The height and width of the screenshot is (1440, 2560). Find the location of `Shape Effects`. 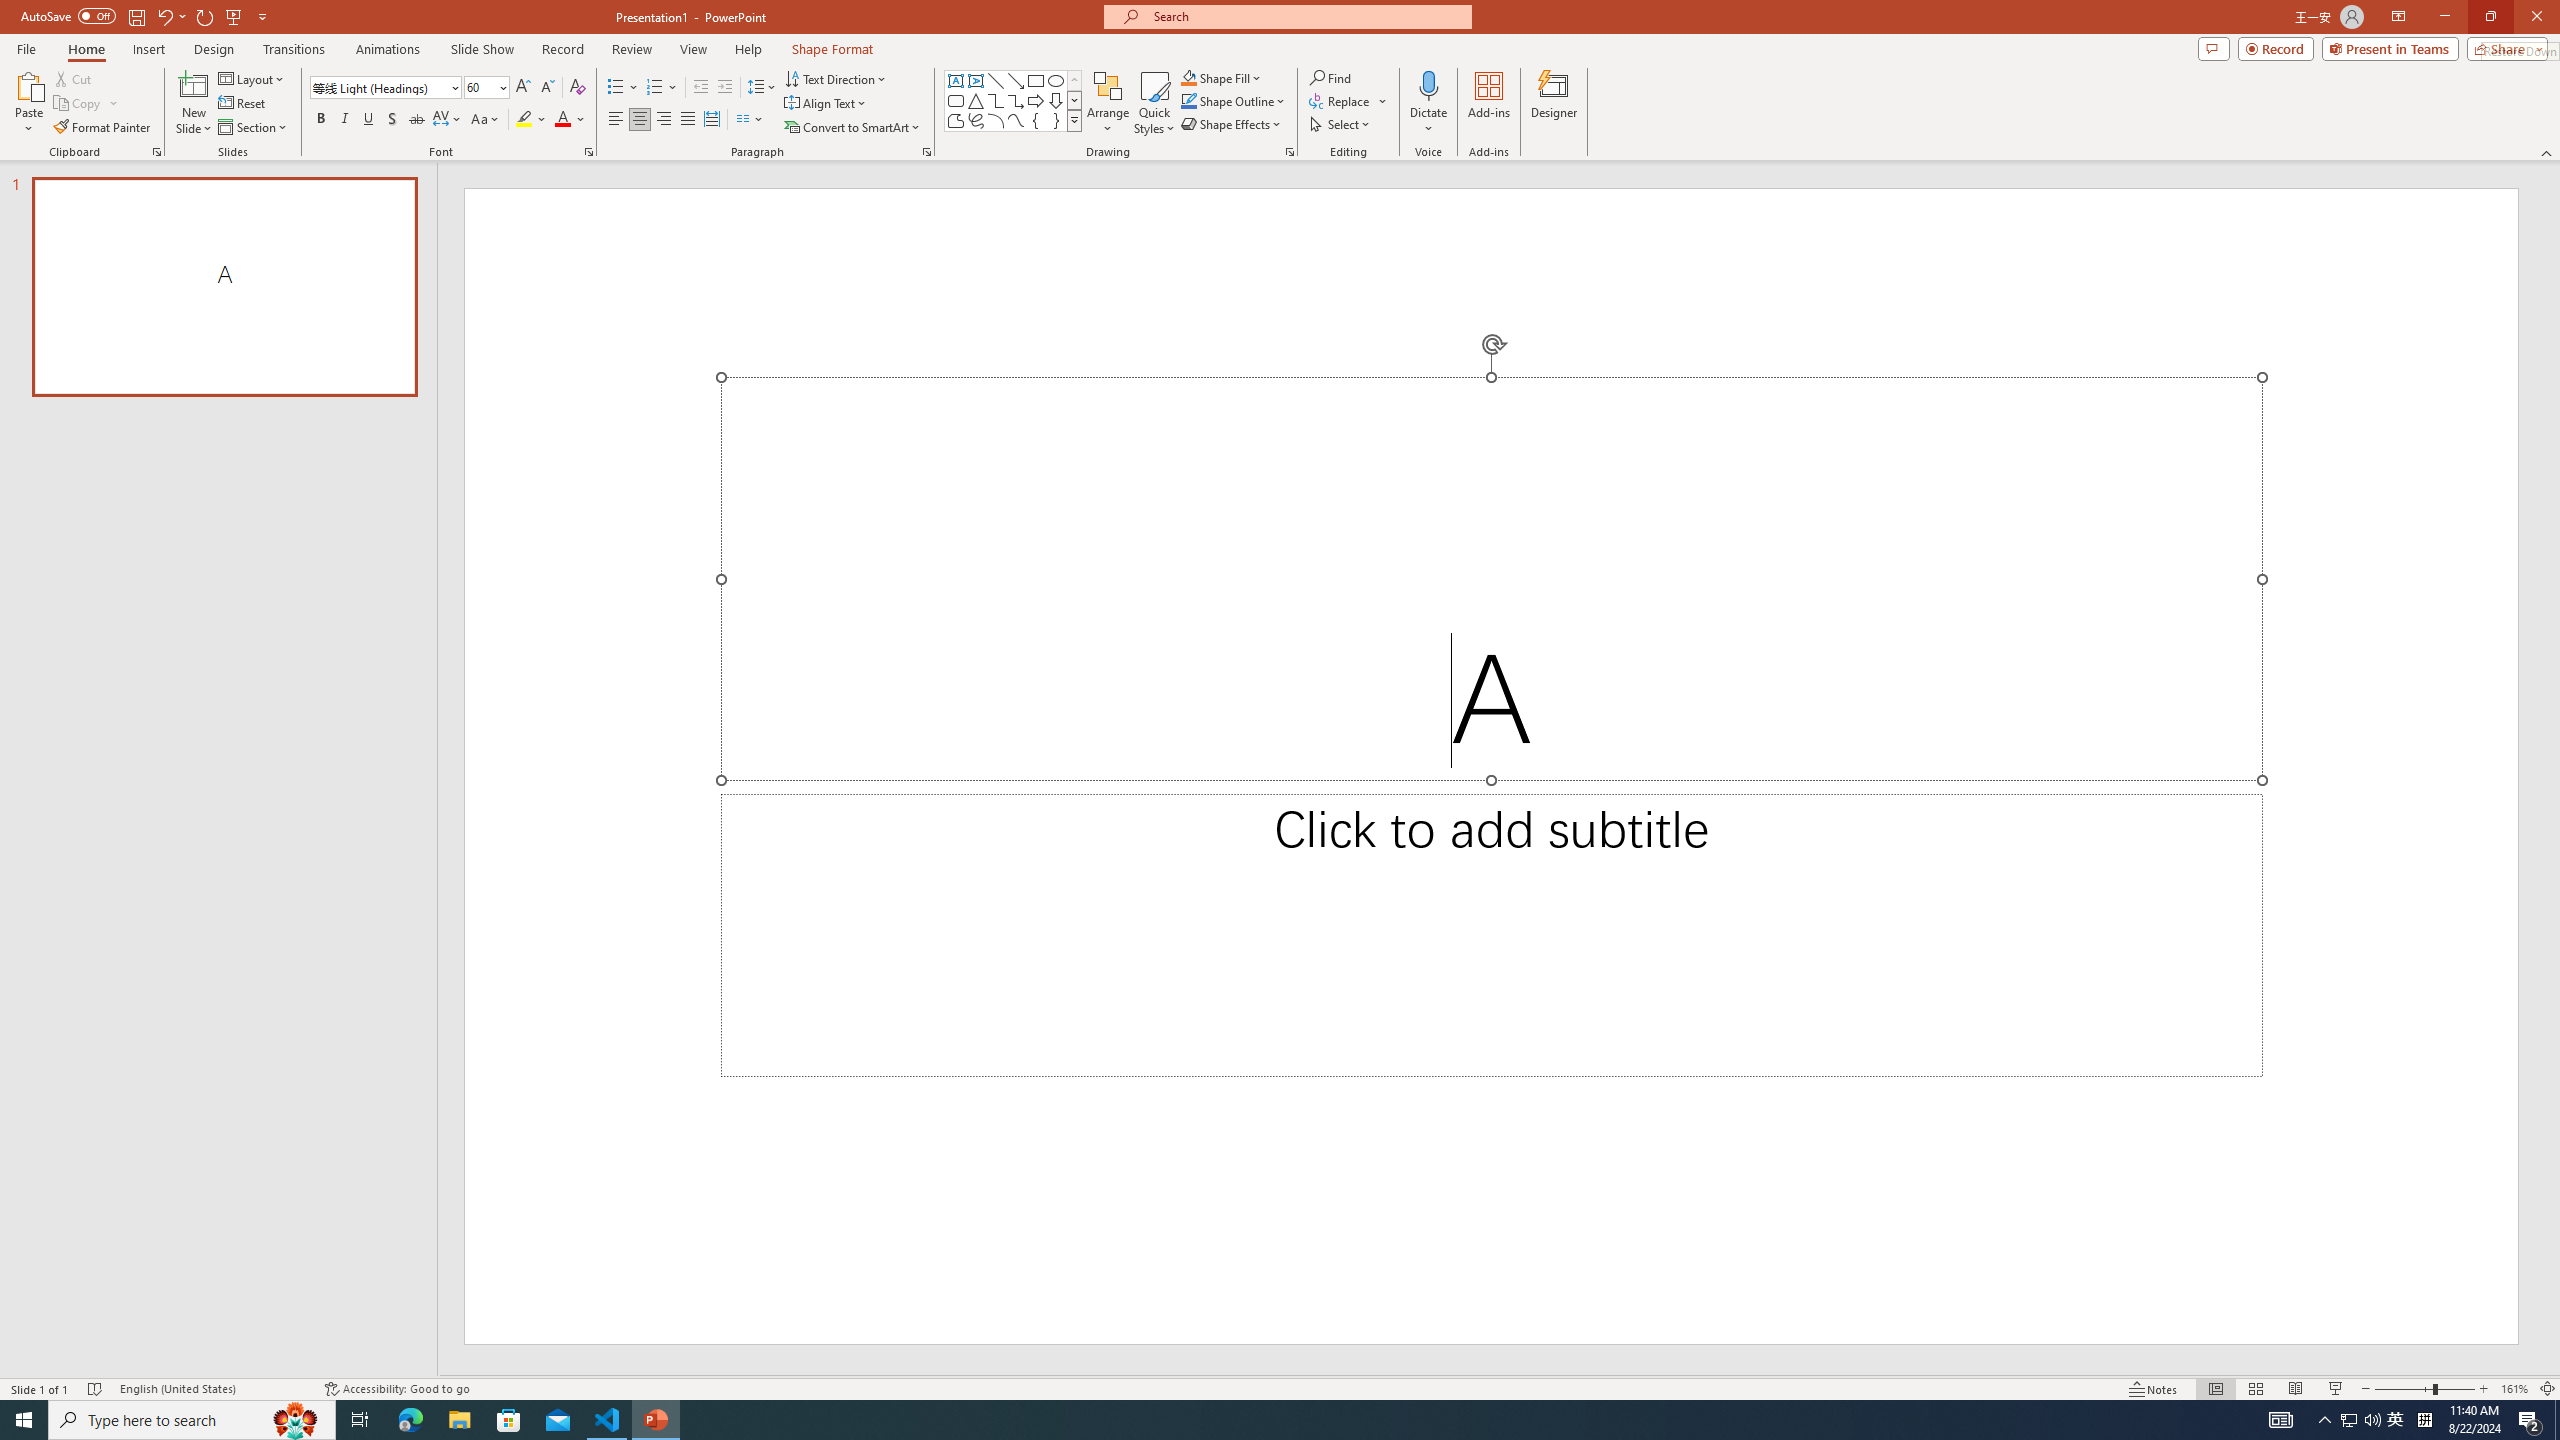

Shape Effects is located at coordinates (1232, 124).